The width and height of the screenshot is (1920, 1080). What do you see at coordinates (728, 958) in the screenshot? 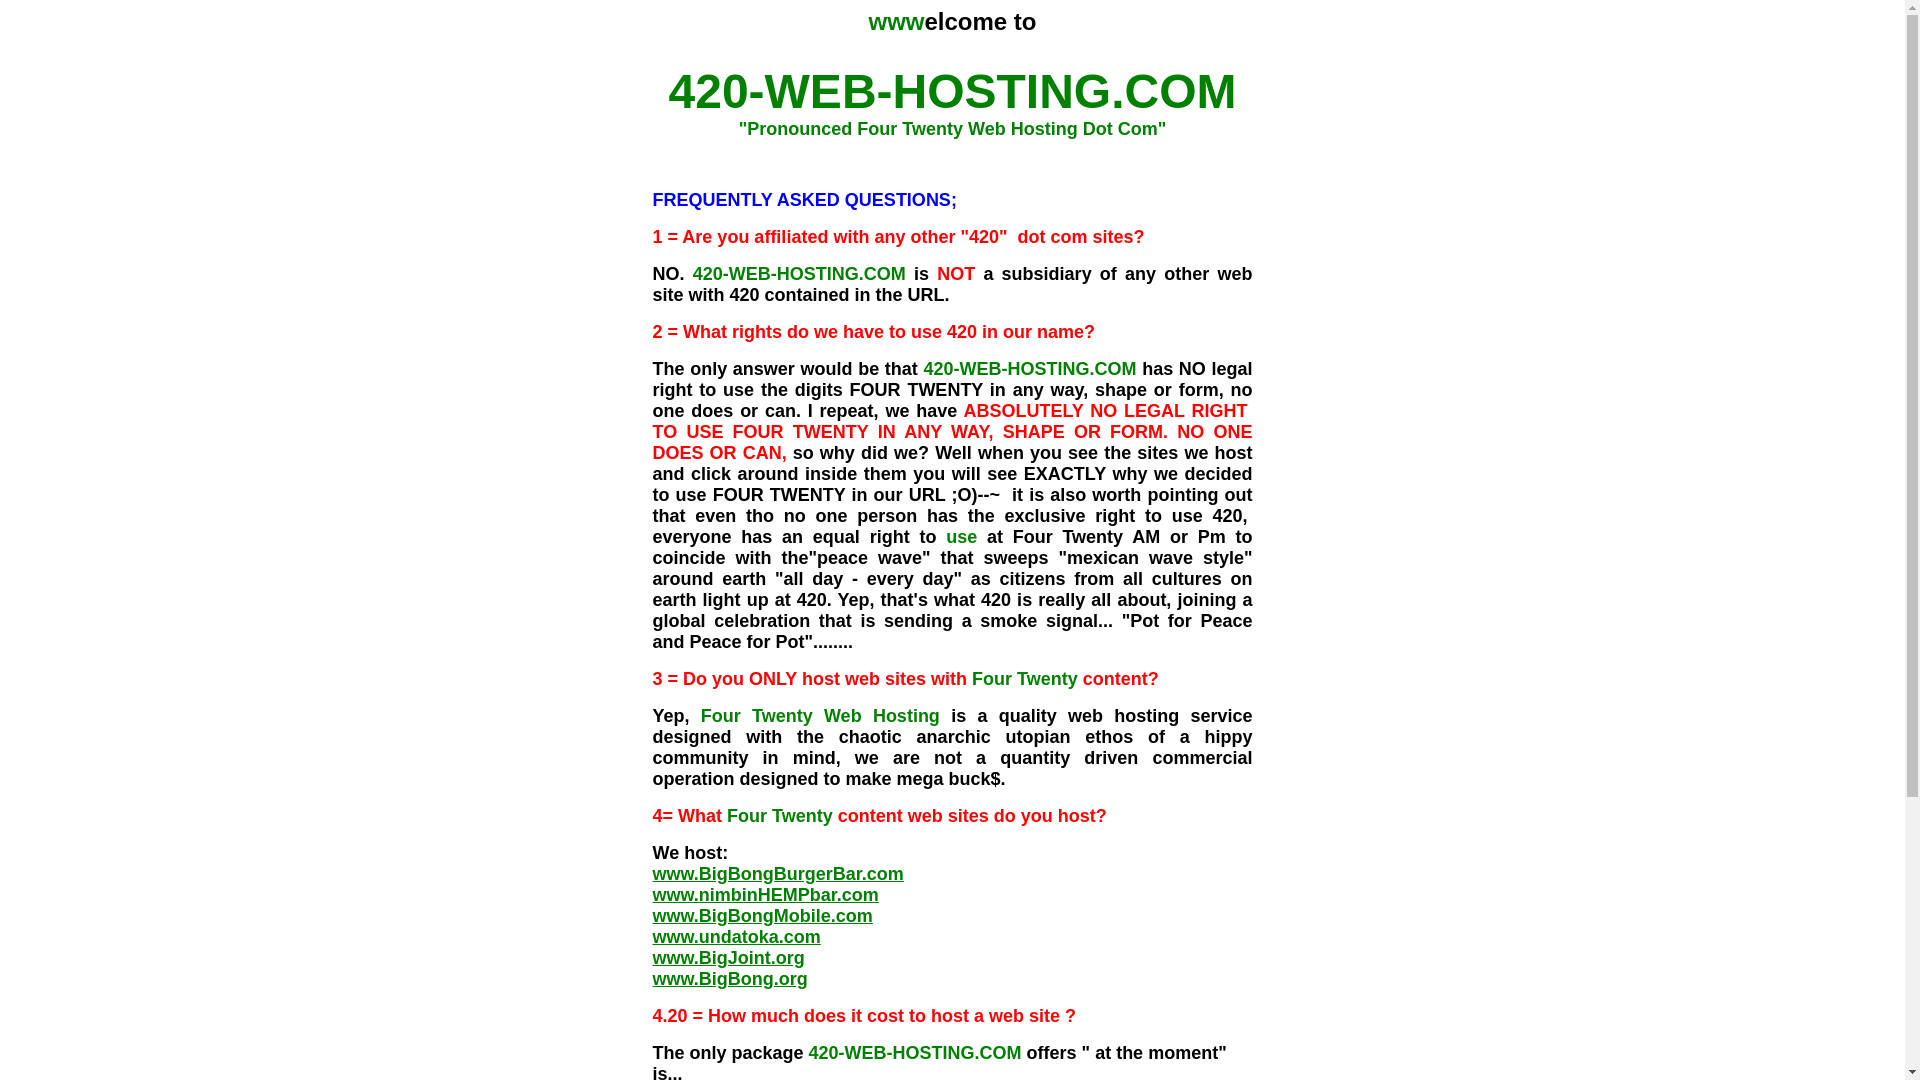
I see `www.BigJoint.org` at bounding box center [728, 958].